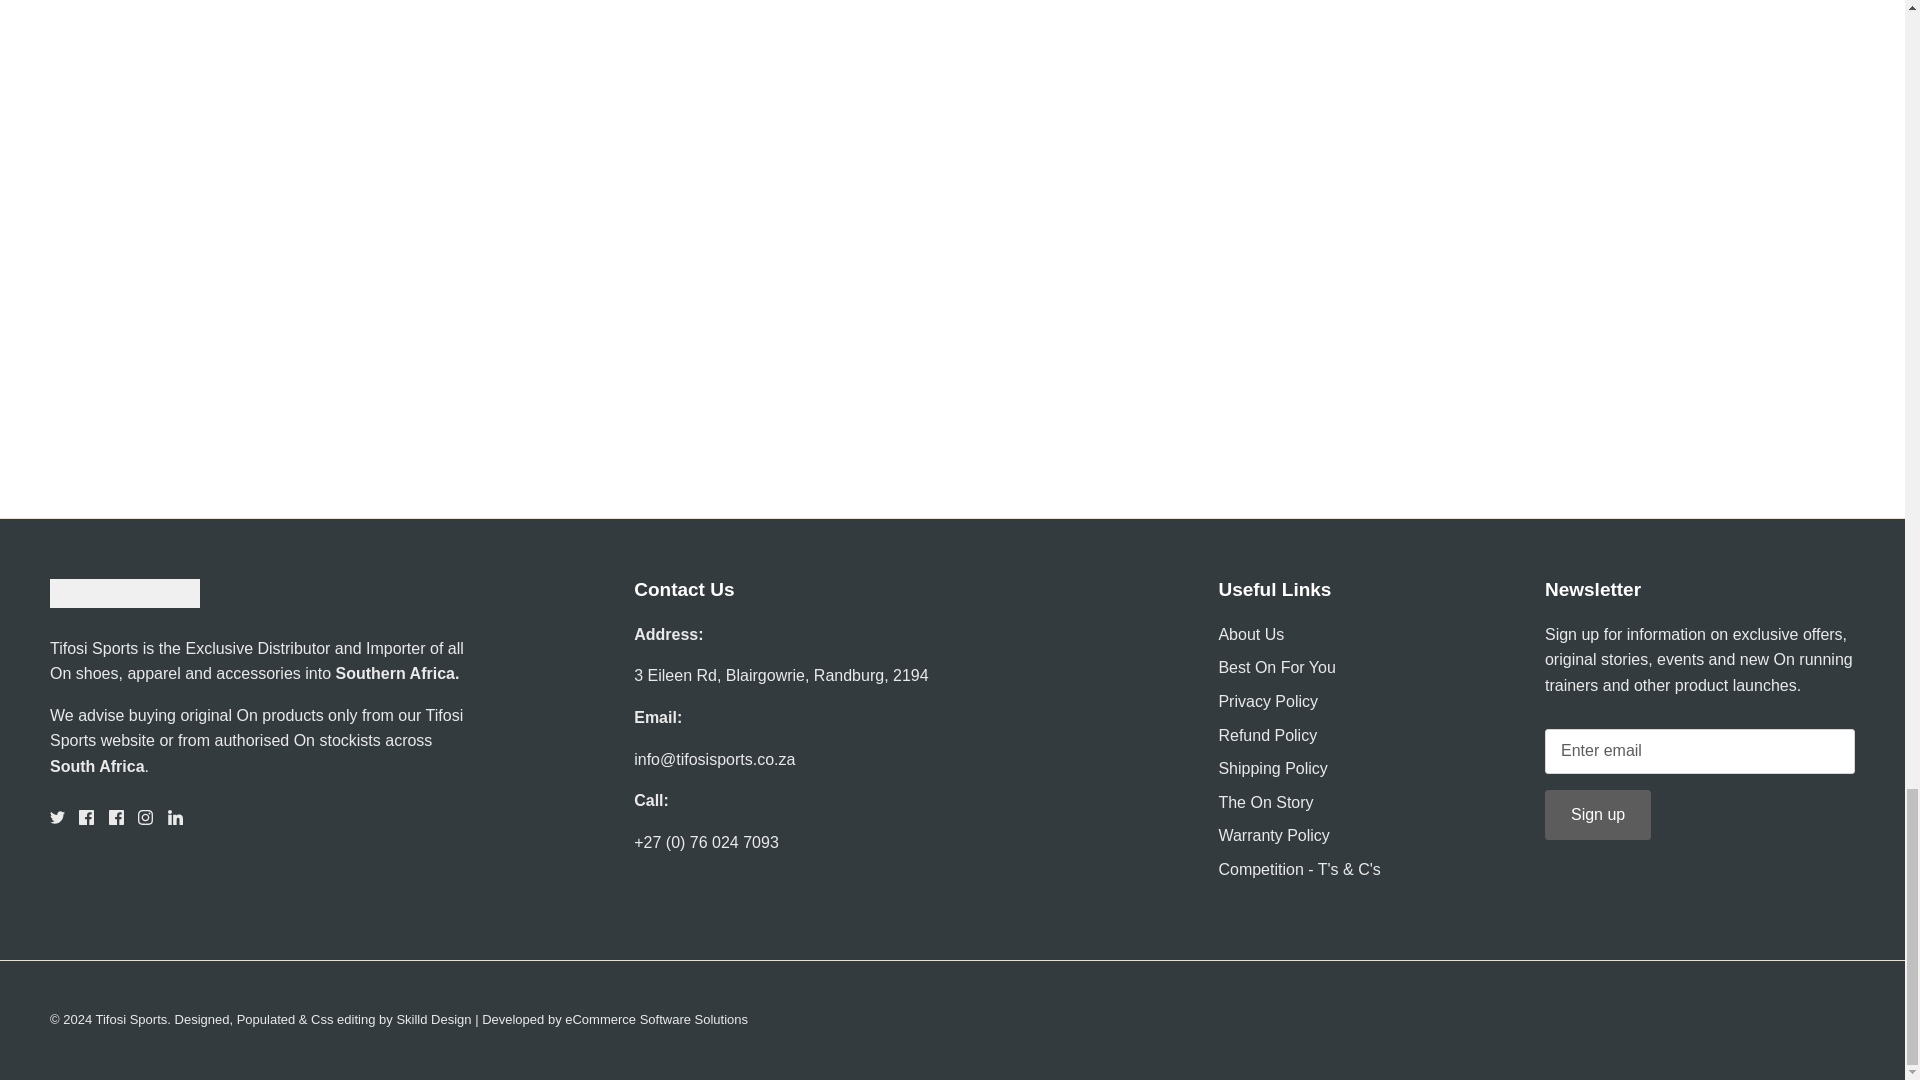  What do you see at coordinates (57, 818) in the screenshot?
I see `Twitter` at bounding box center [57, 818].